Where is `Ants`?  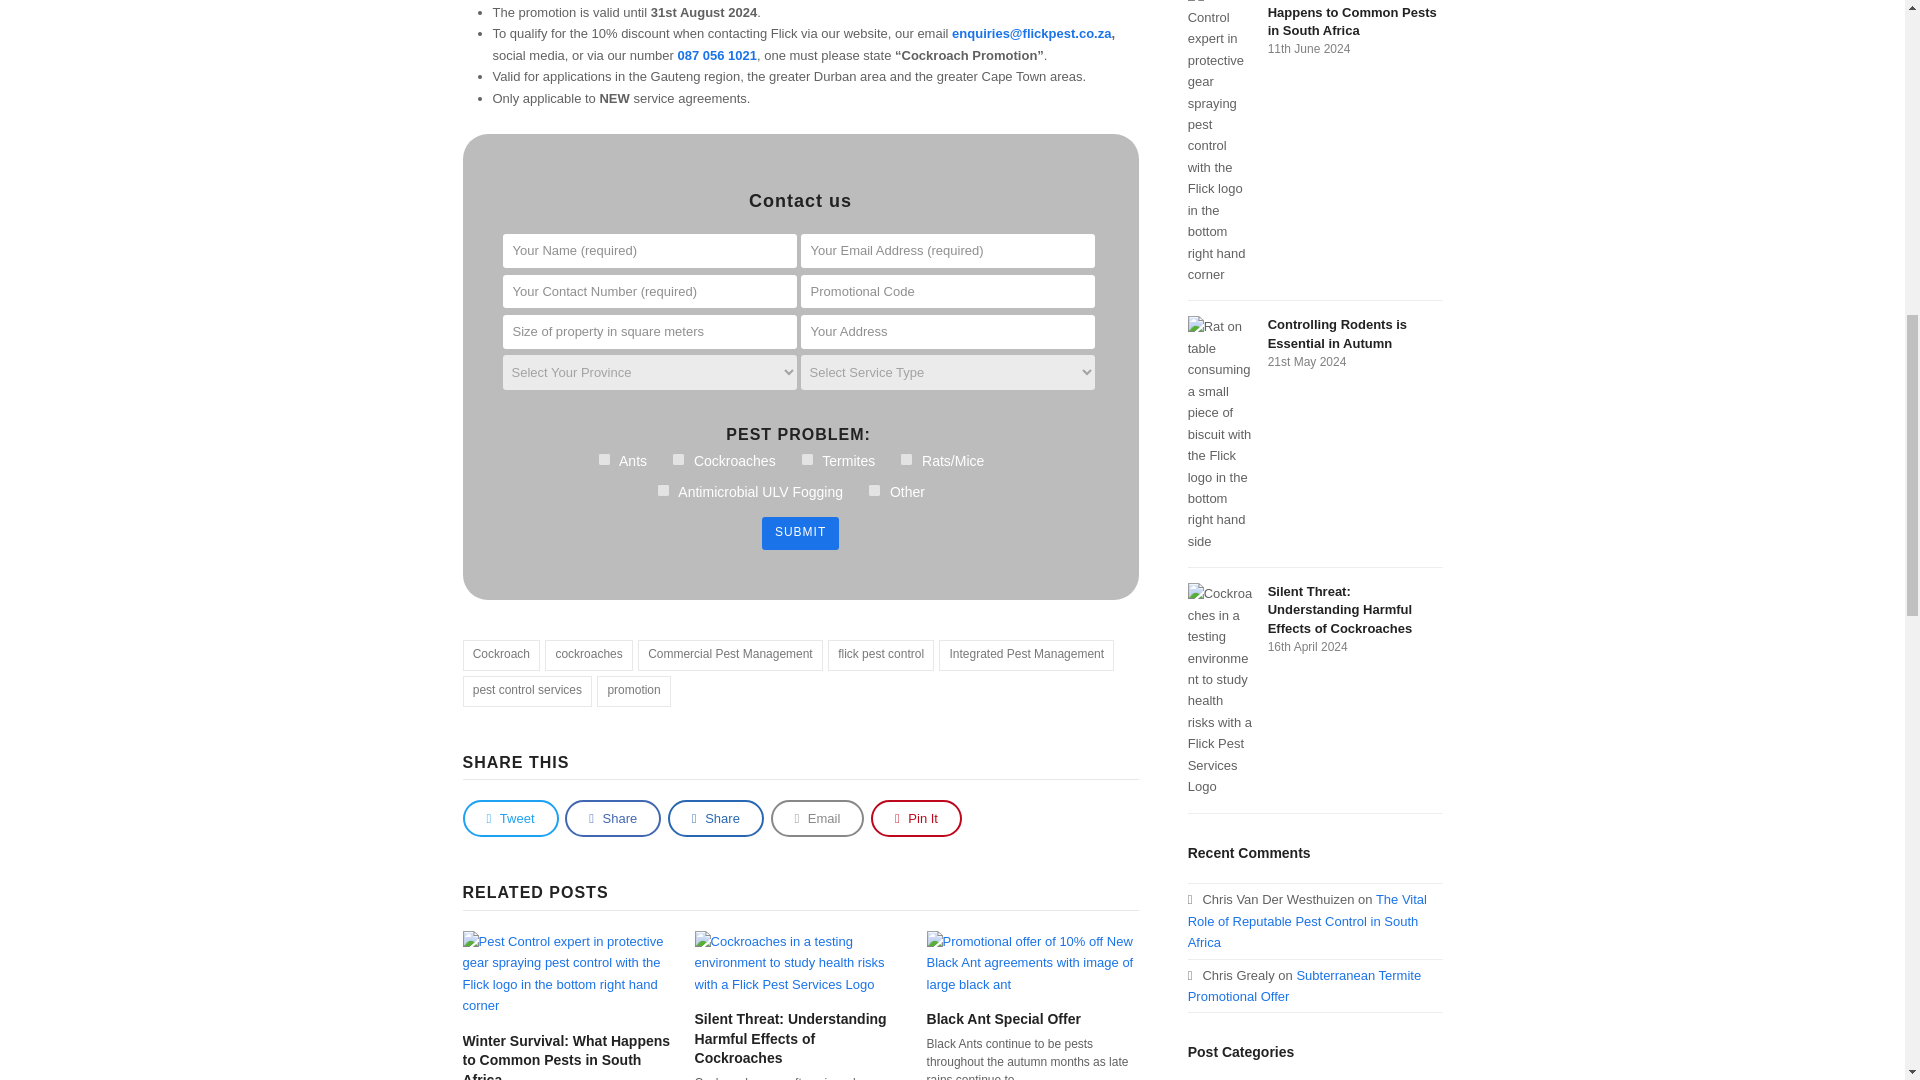 Ants is located at coordinates (604, 458).